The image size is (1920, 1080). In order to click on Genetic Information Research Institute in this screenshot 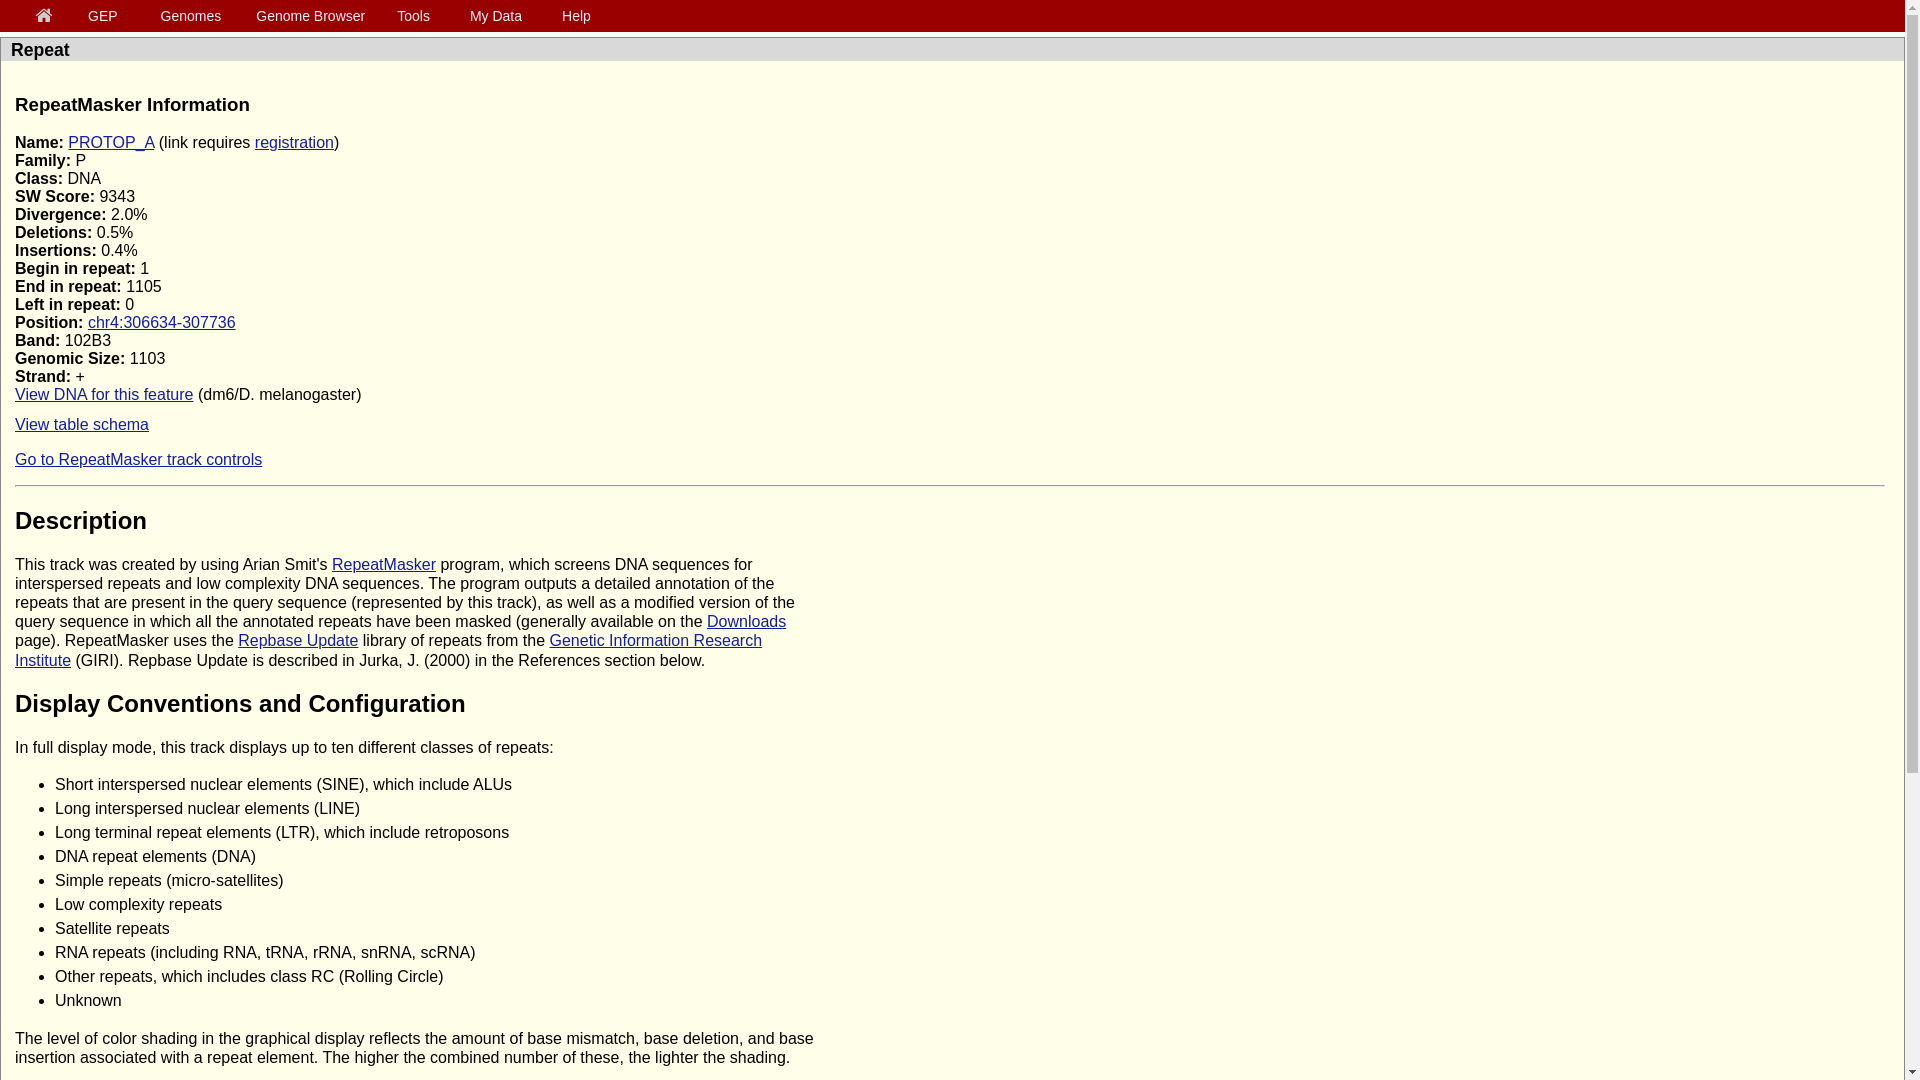, I will do `click(388, 650)`.